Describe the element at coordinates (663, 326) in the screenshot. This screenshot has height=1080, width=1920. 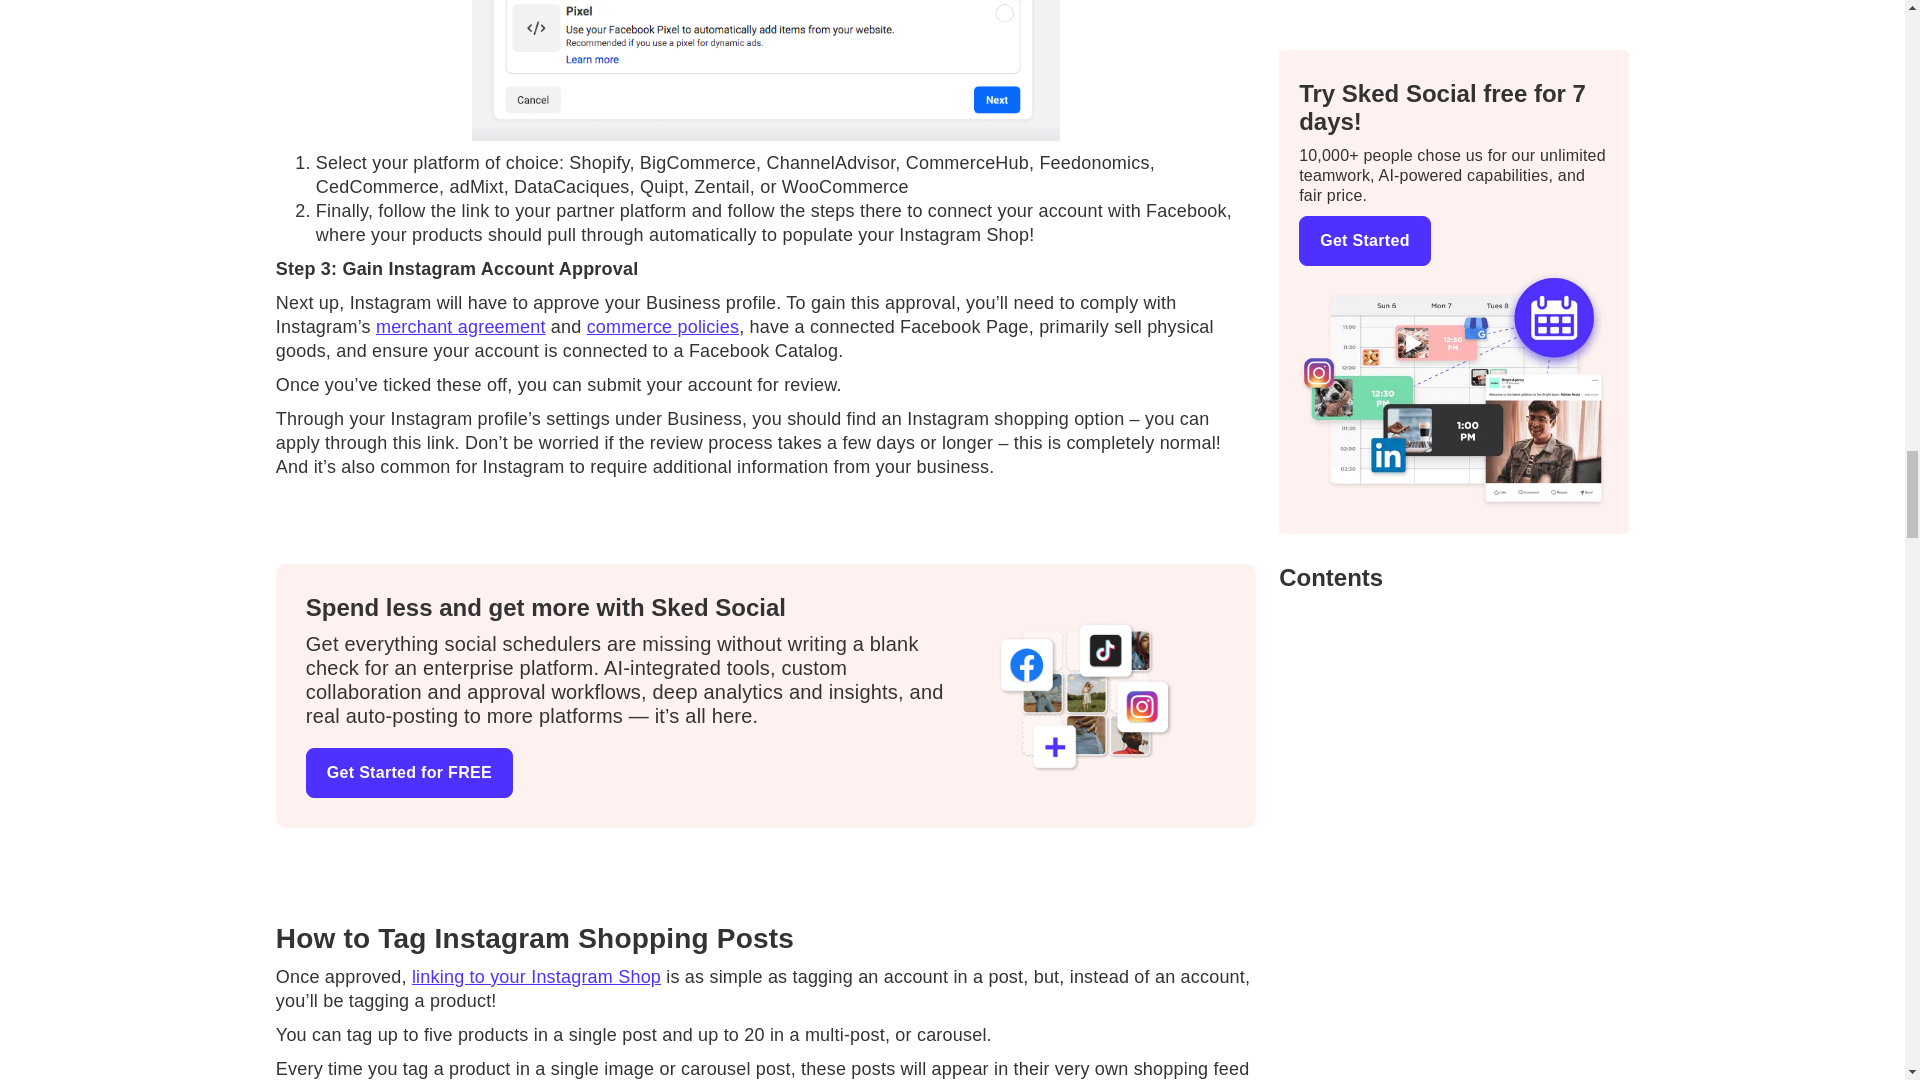
I see `commerce policies` at that location.